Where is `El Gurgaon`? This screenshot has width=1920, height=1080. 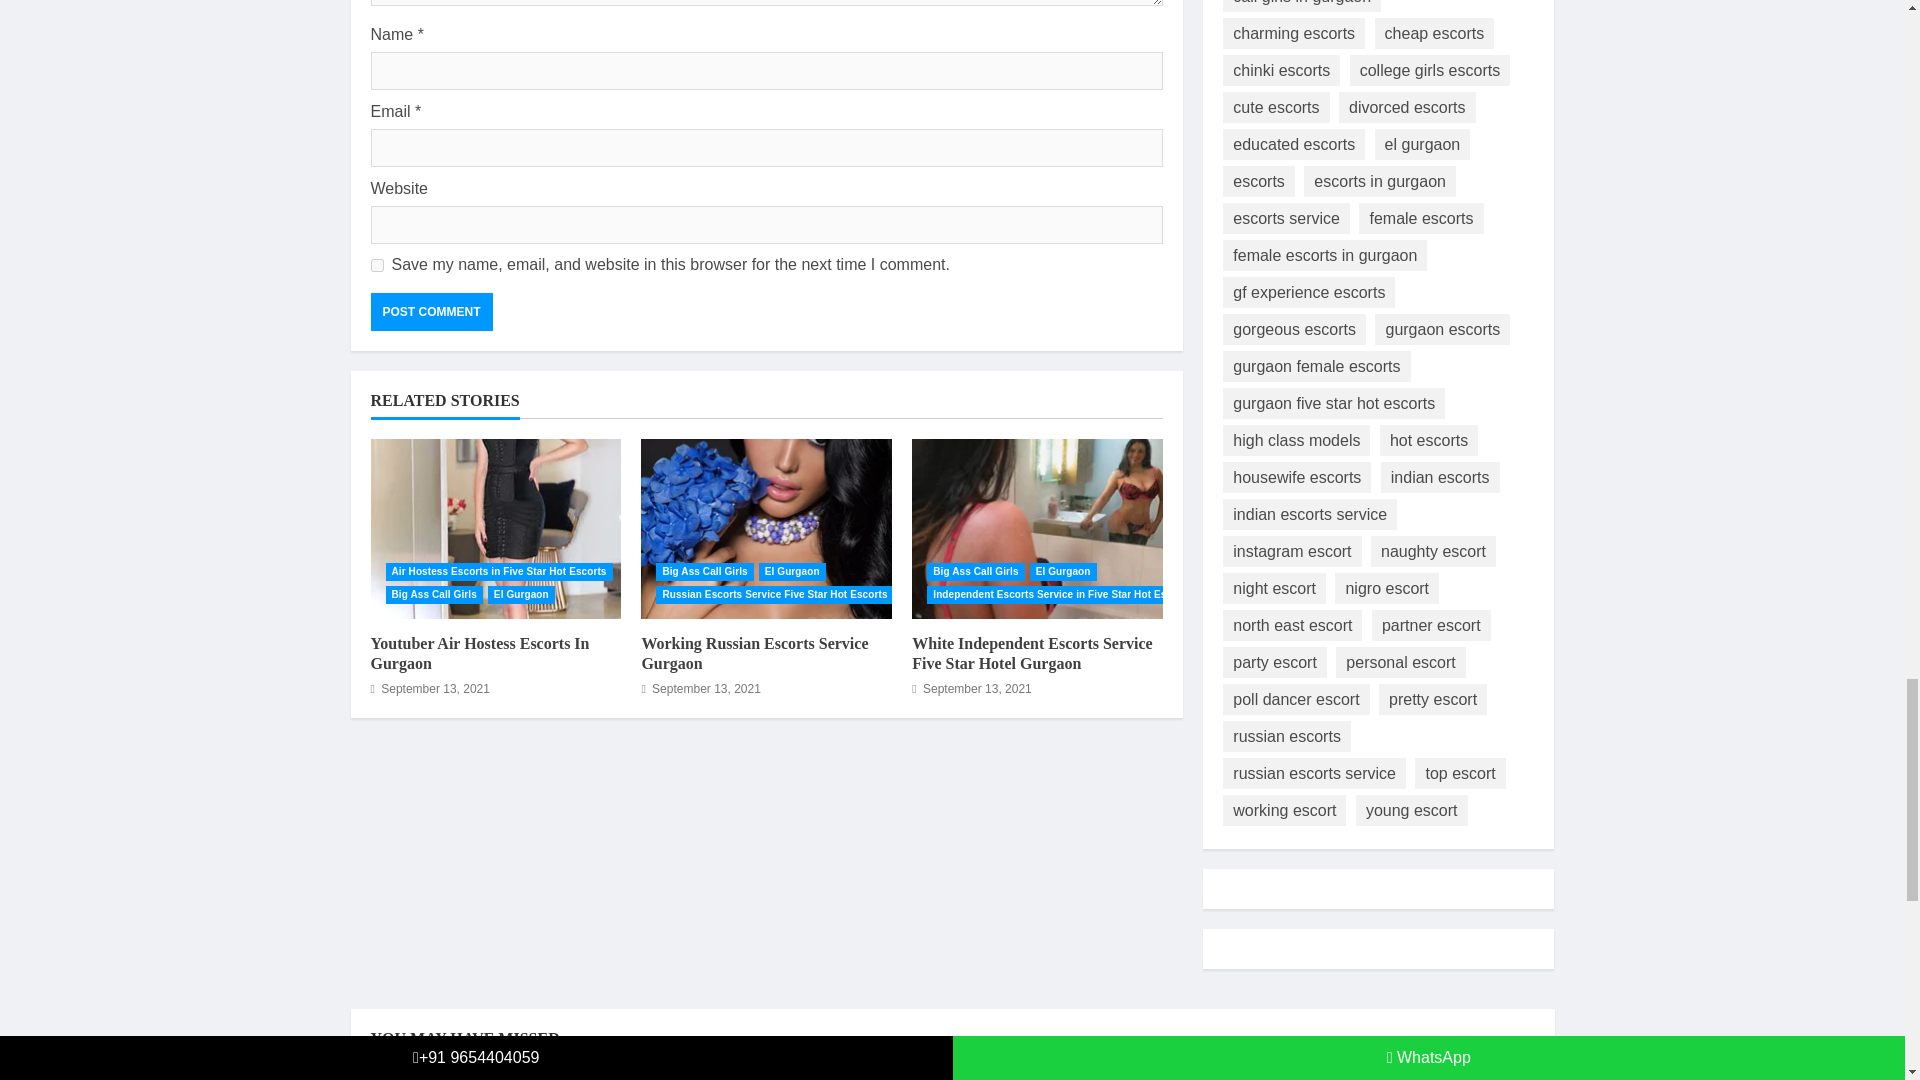 El Gurgaon is located at coordinates (792, 572).